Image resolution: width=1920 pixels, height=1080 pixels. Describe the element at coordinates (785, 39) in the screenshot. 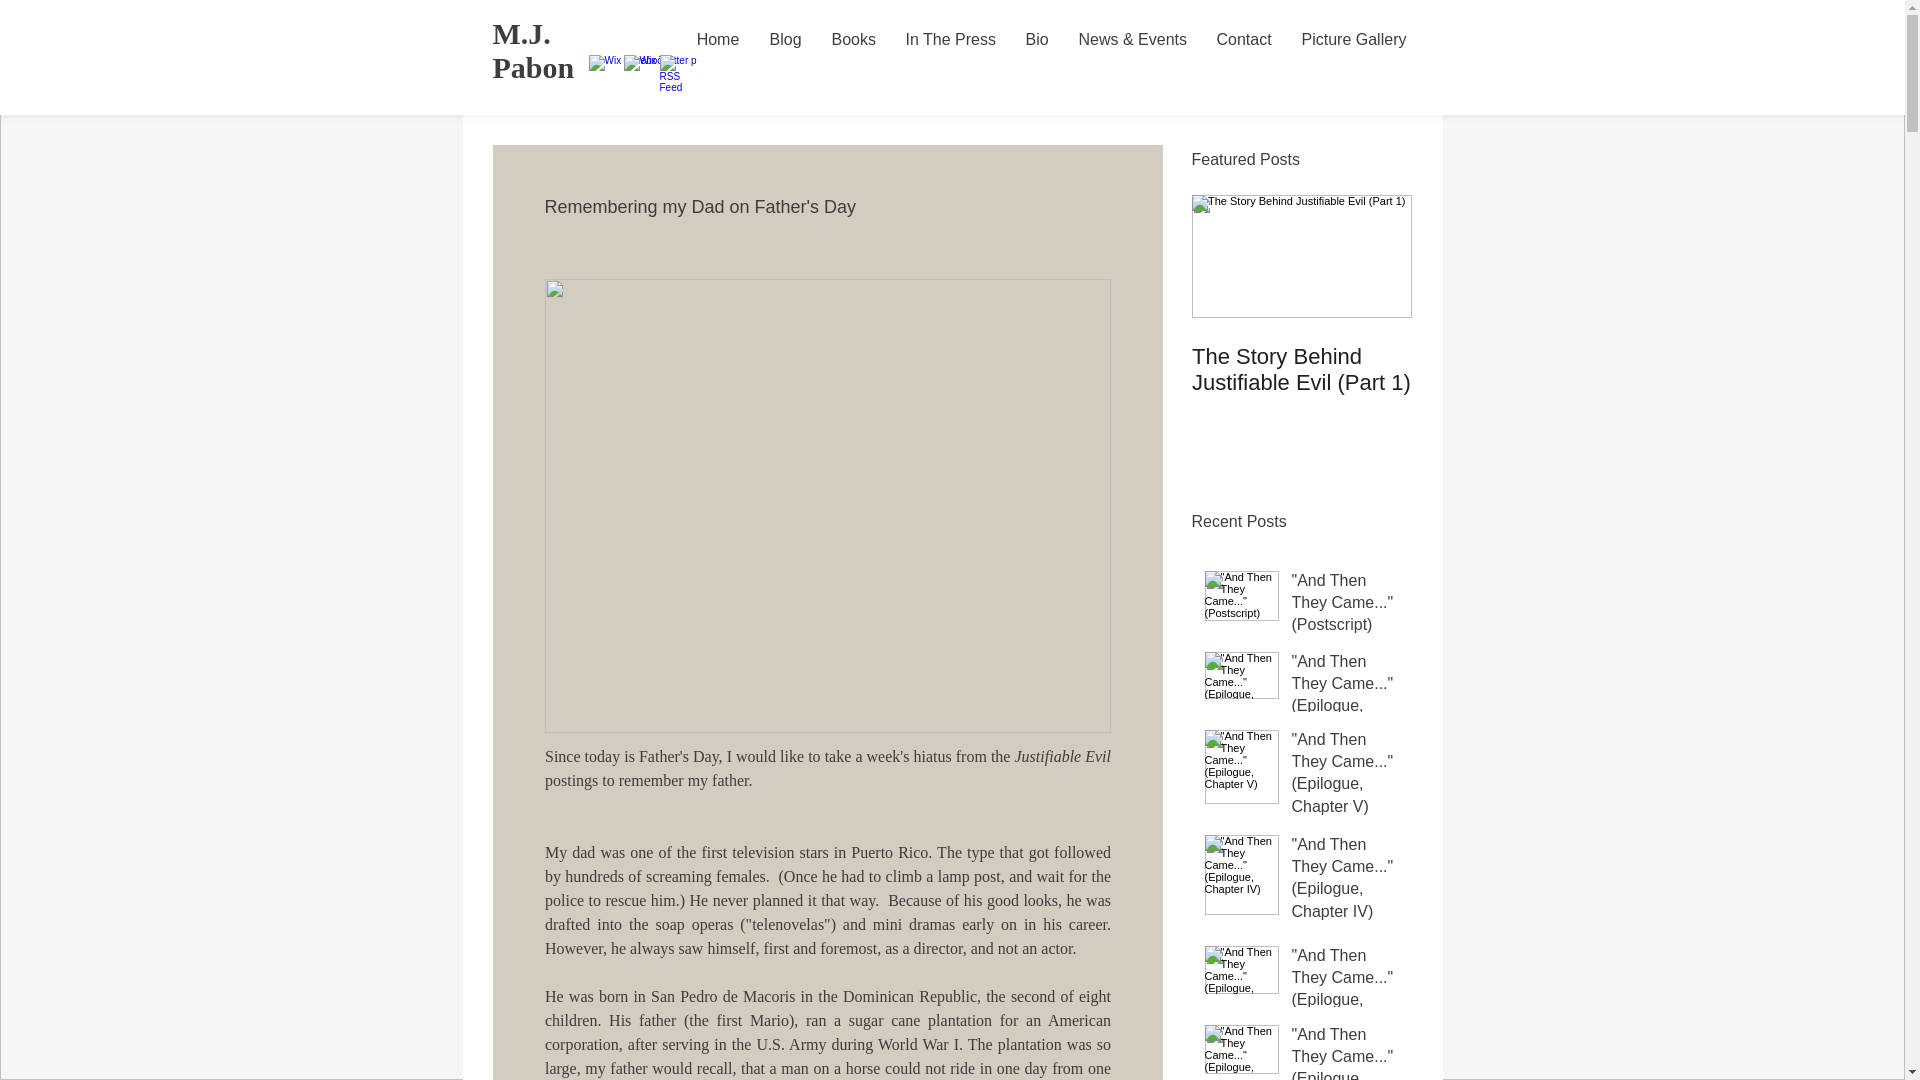

I see `Blog` at that location.